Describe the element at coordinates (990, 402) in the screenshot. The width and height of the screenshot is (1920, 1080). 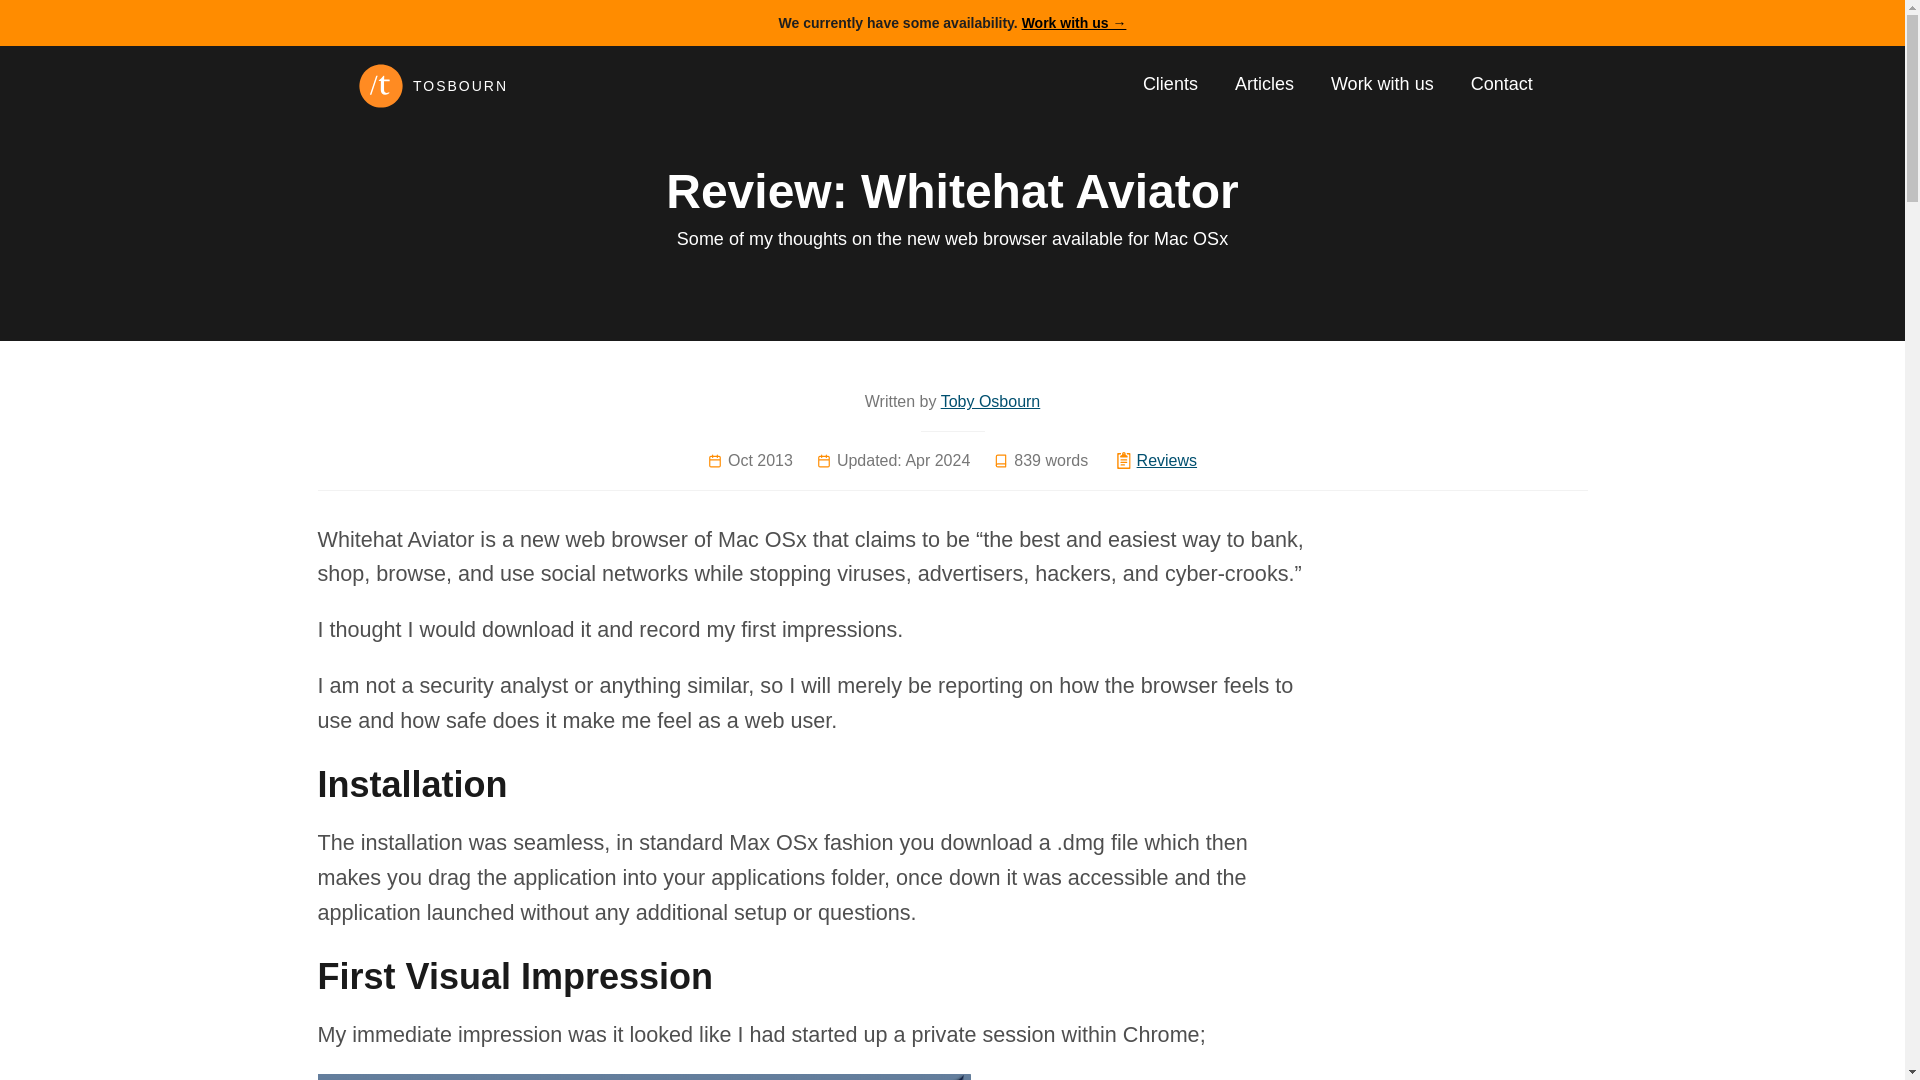
I see `Toby Osbourn` at that location.